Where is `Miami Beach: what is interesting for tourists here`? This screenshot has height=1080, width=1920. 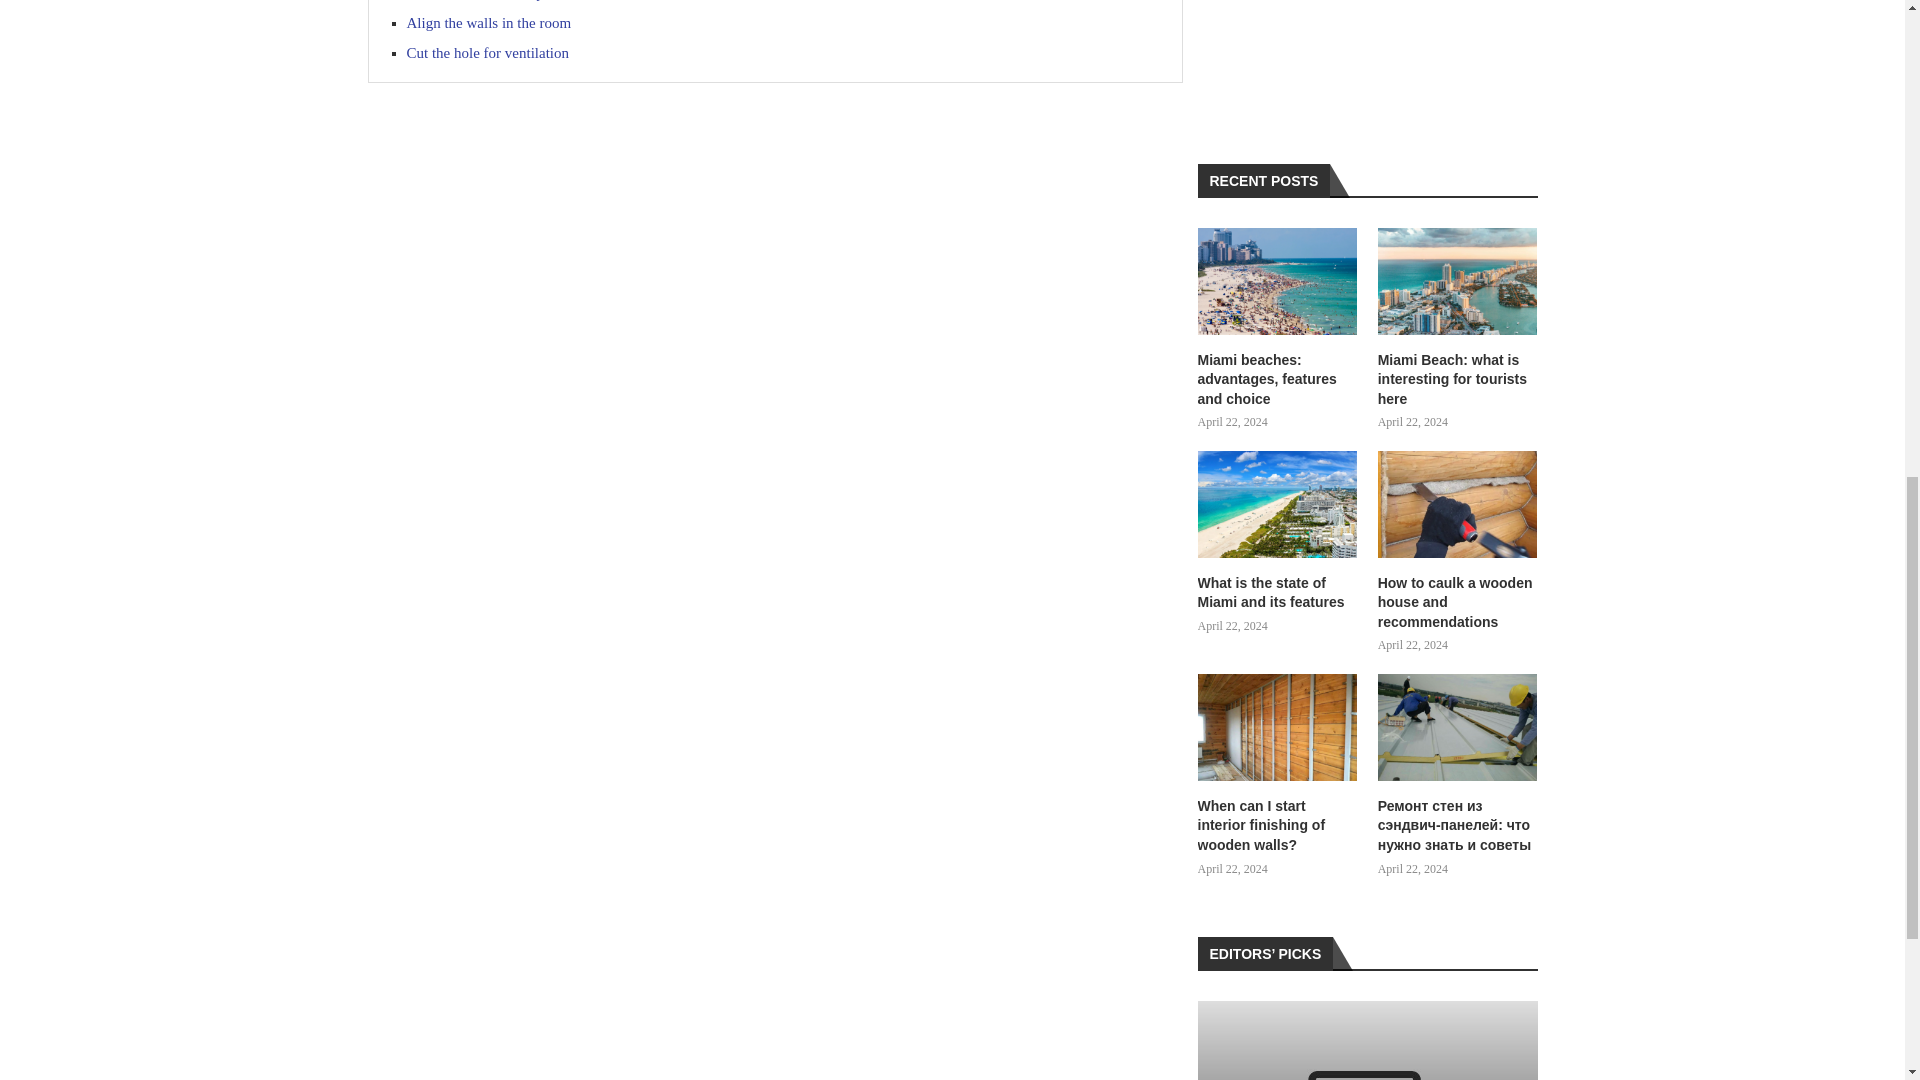 Miami Beach: what is interesting for tourists here is located at coordinates (1458, 380).